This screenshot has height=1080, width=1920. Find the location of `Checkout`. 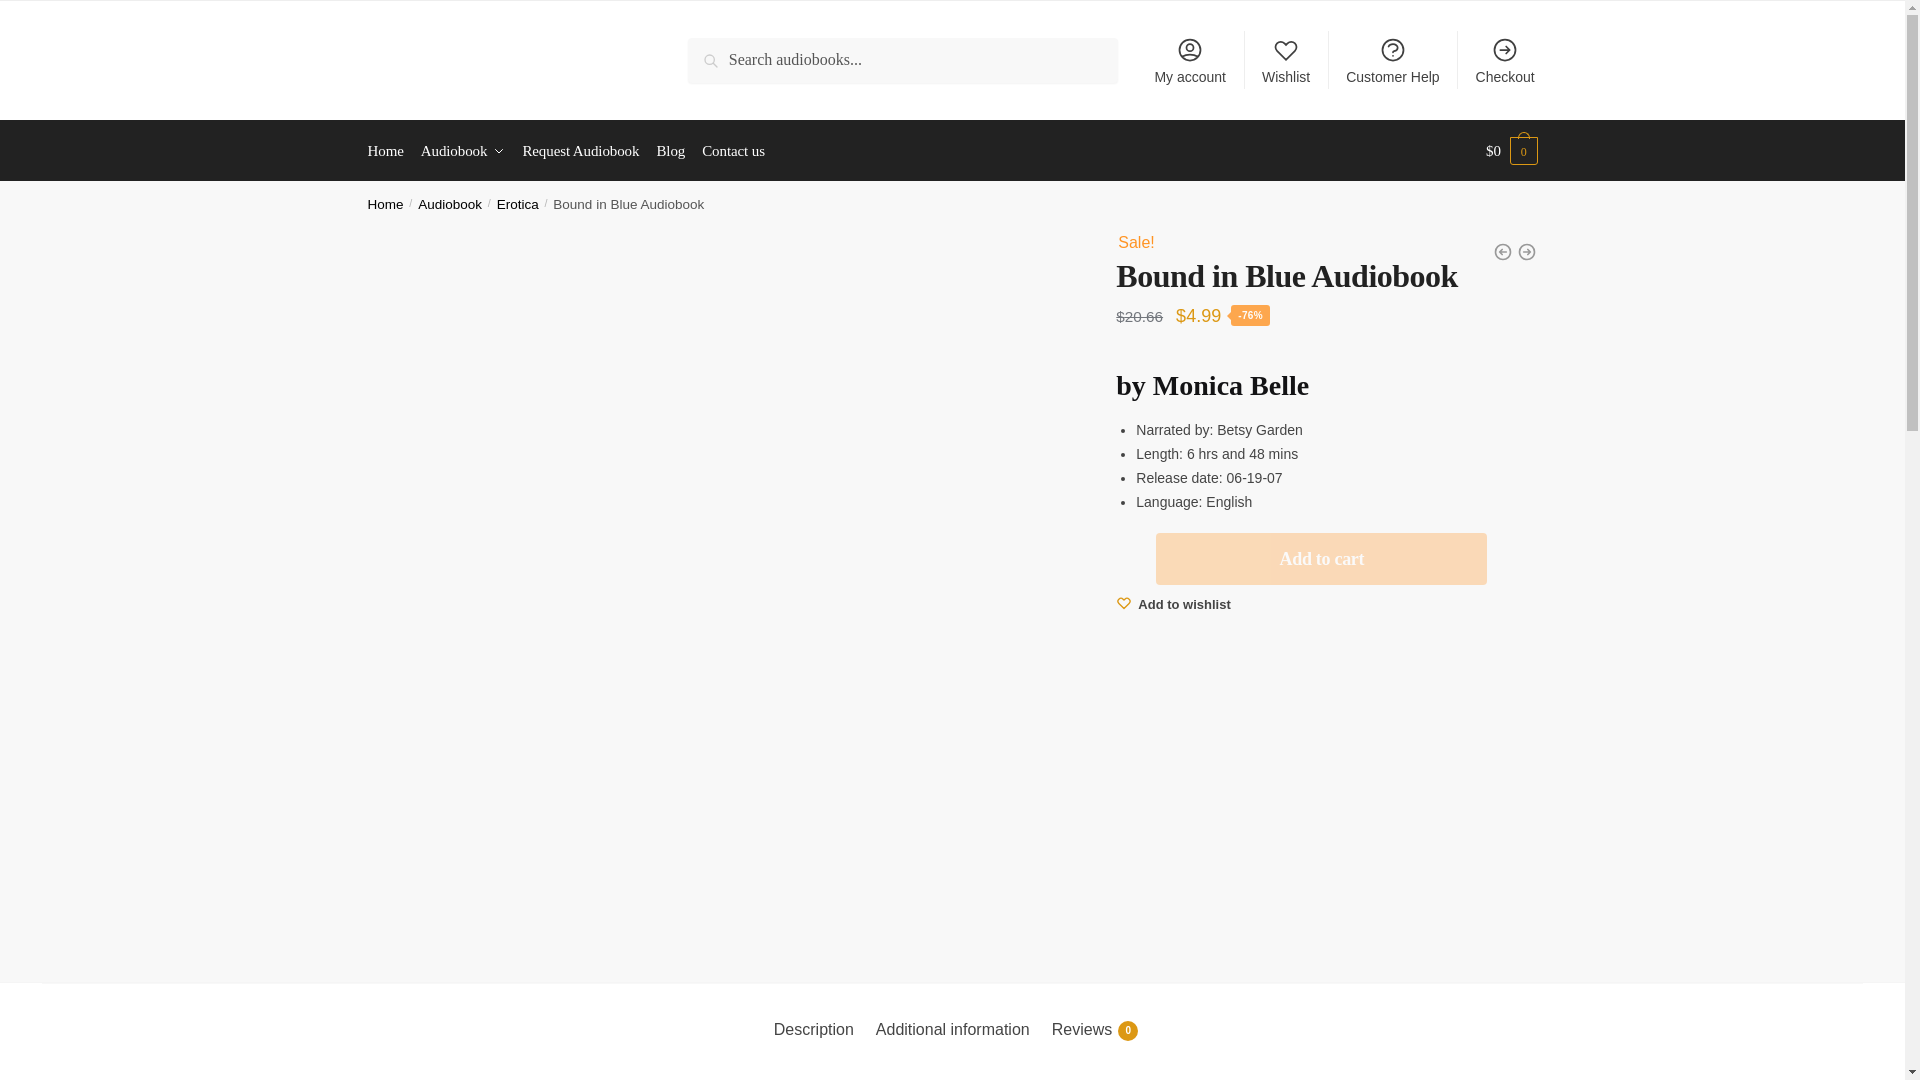

Checkout is located at coordinates (1505, 60).